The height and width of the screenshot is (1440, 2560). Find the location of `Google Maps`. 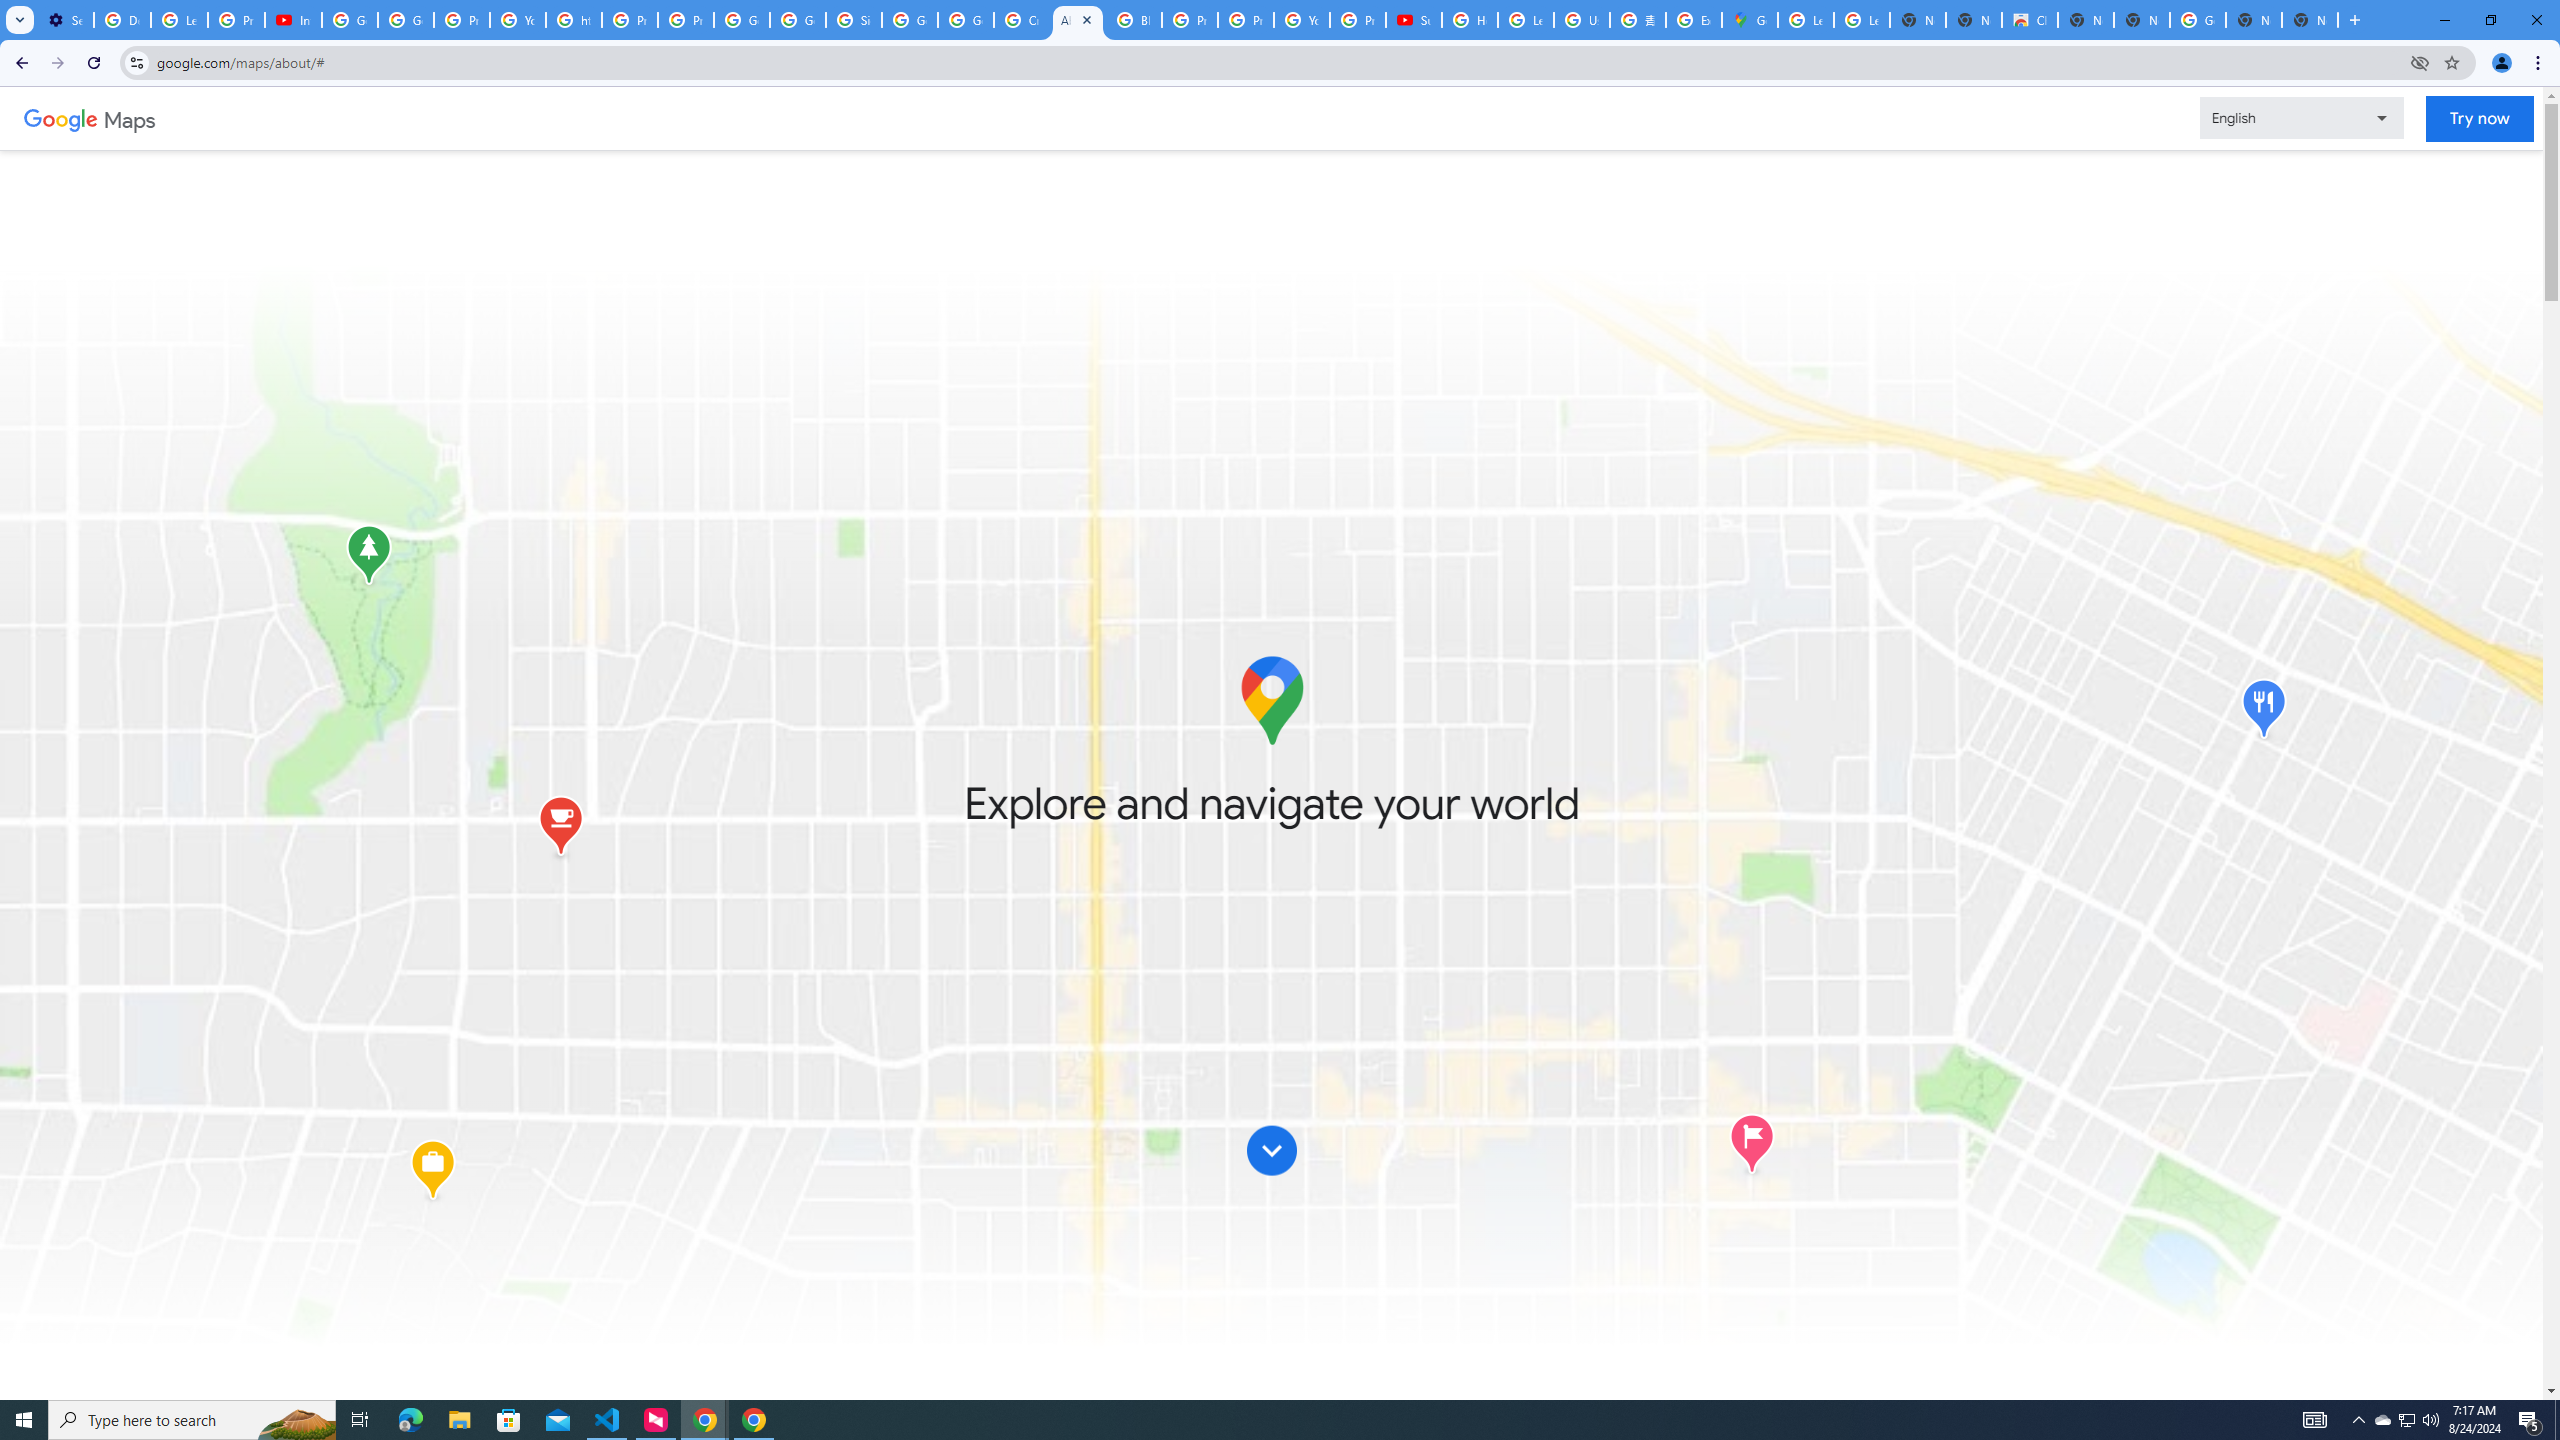

Google Maps is located at coordinates (1749, 20).